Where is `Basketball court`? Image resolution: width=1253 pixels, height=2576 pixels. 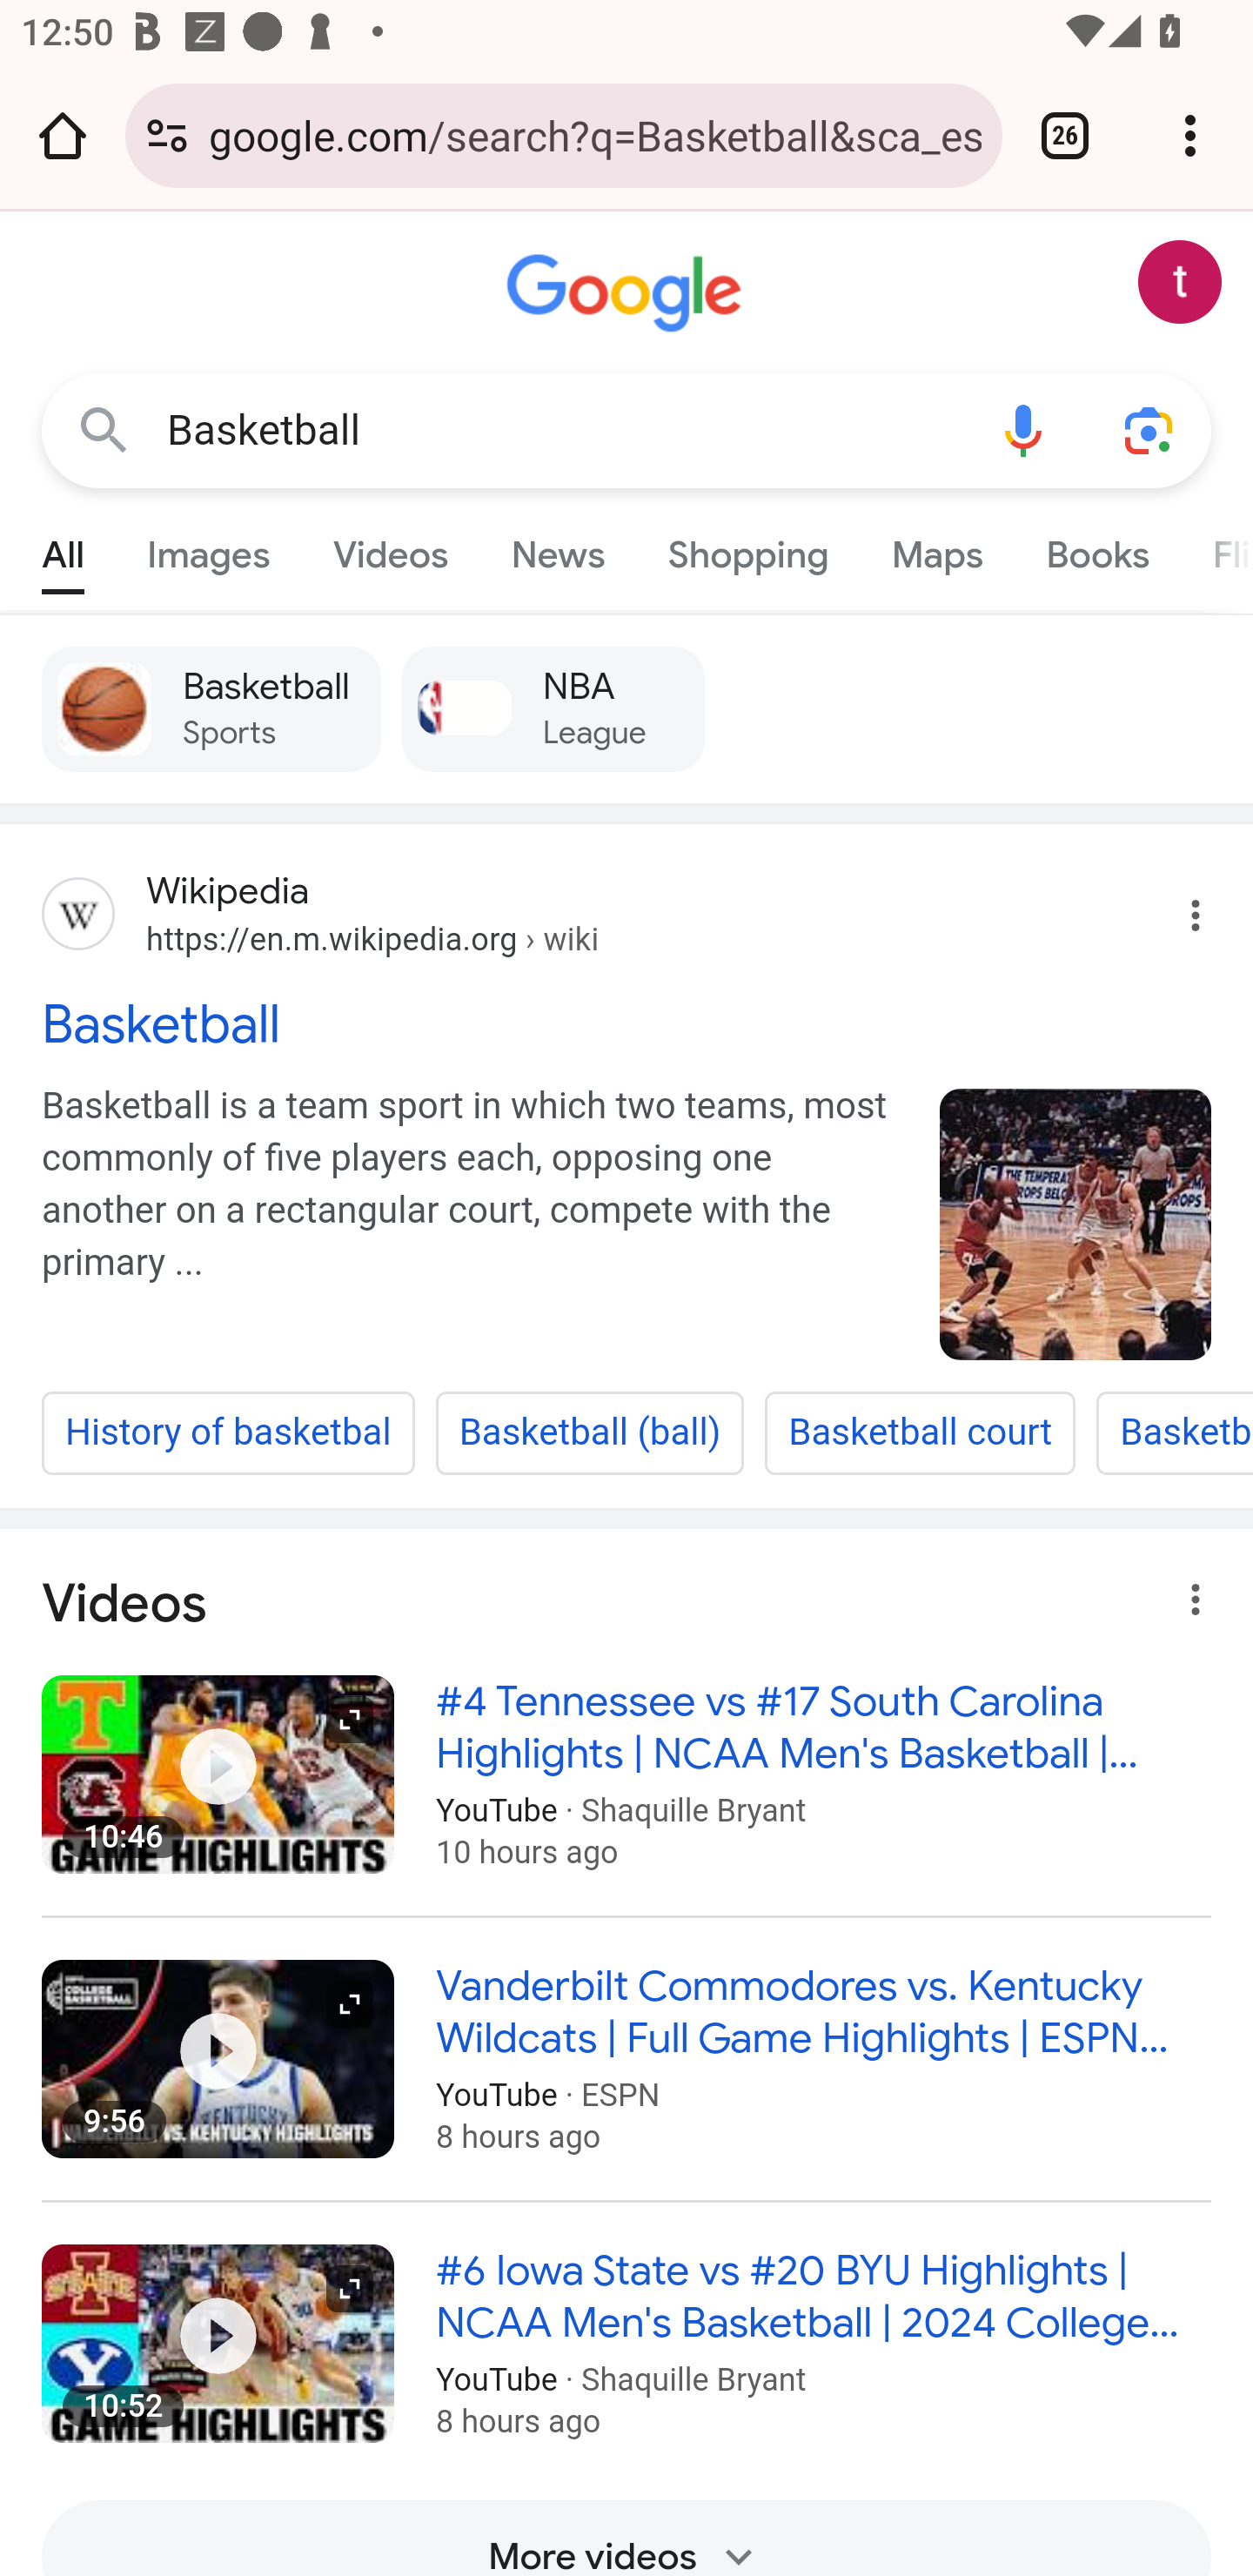
Basketball court is located at coordinates (921, 1432).